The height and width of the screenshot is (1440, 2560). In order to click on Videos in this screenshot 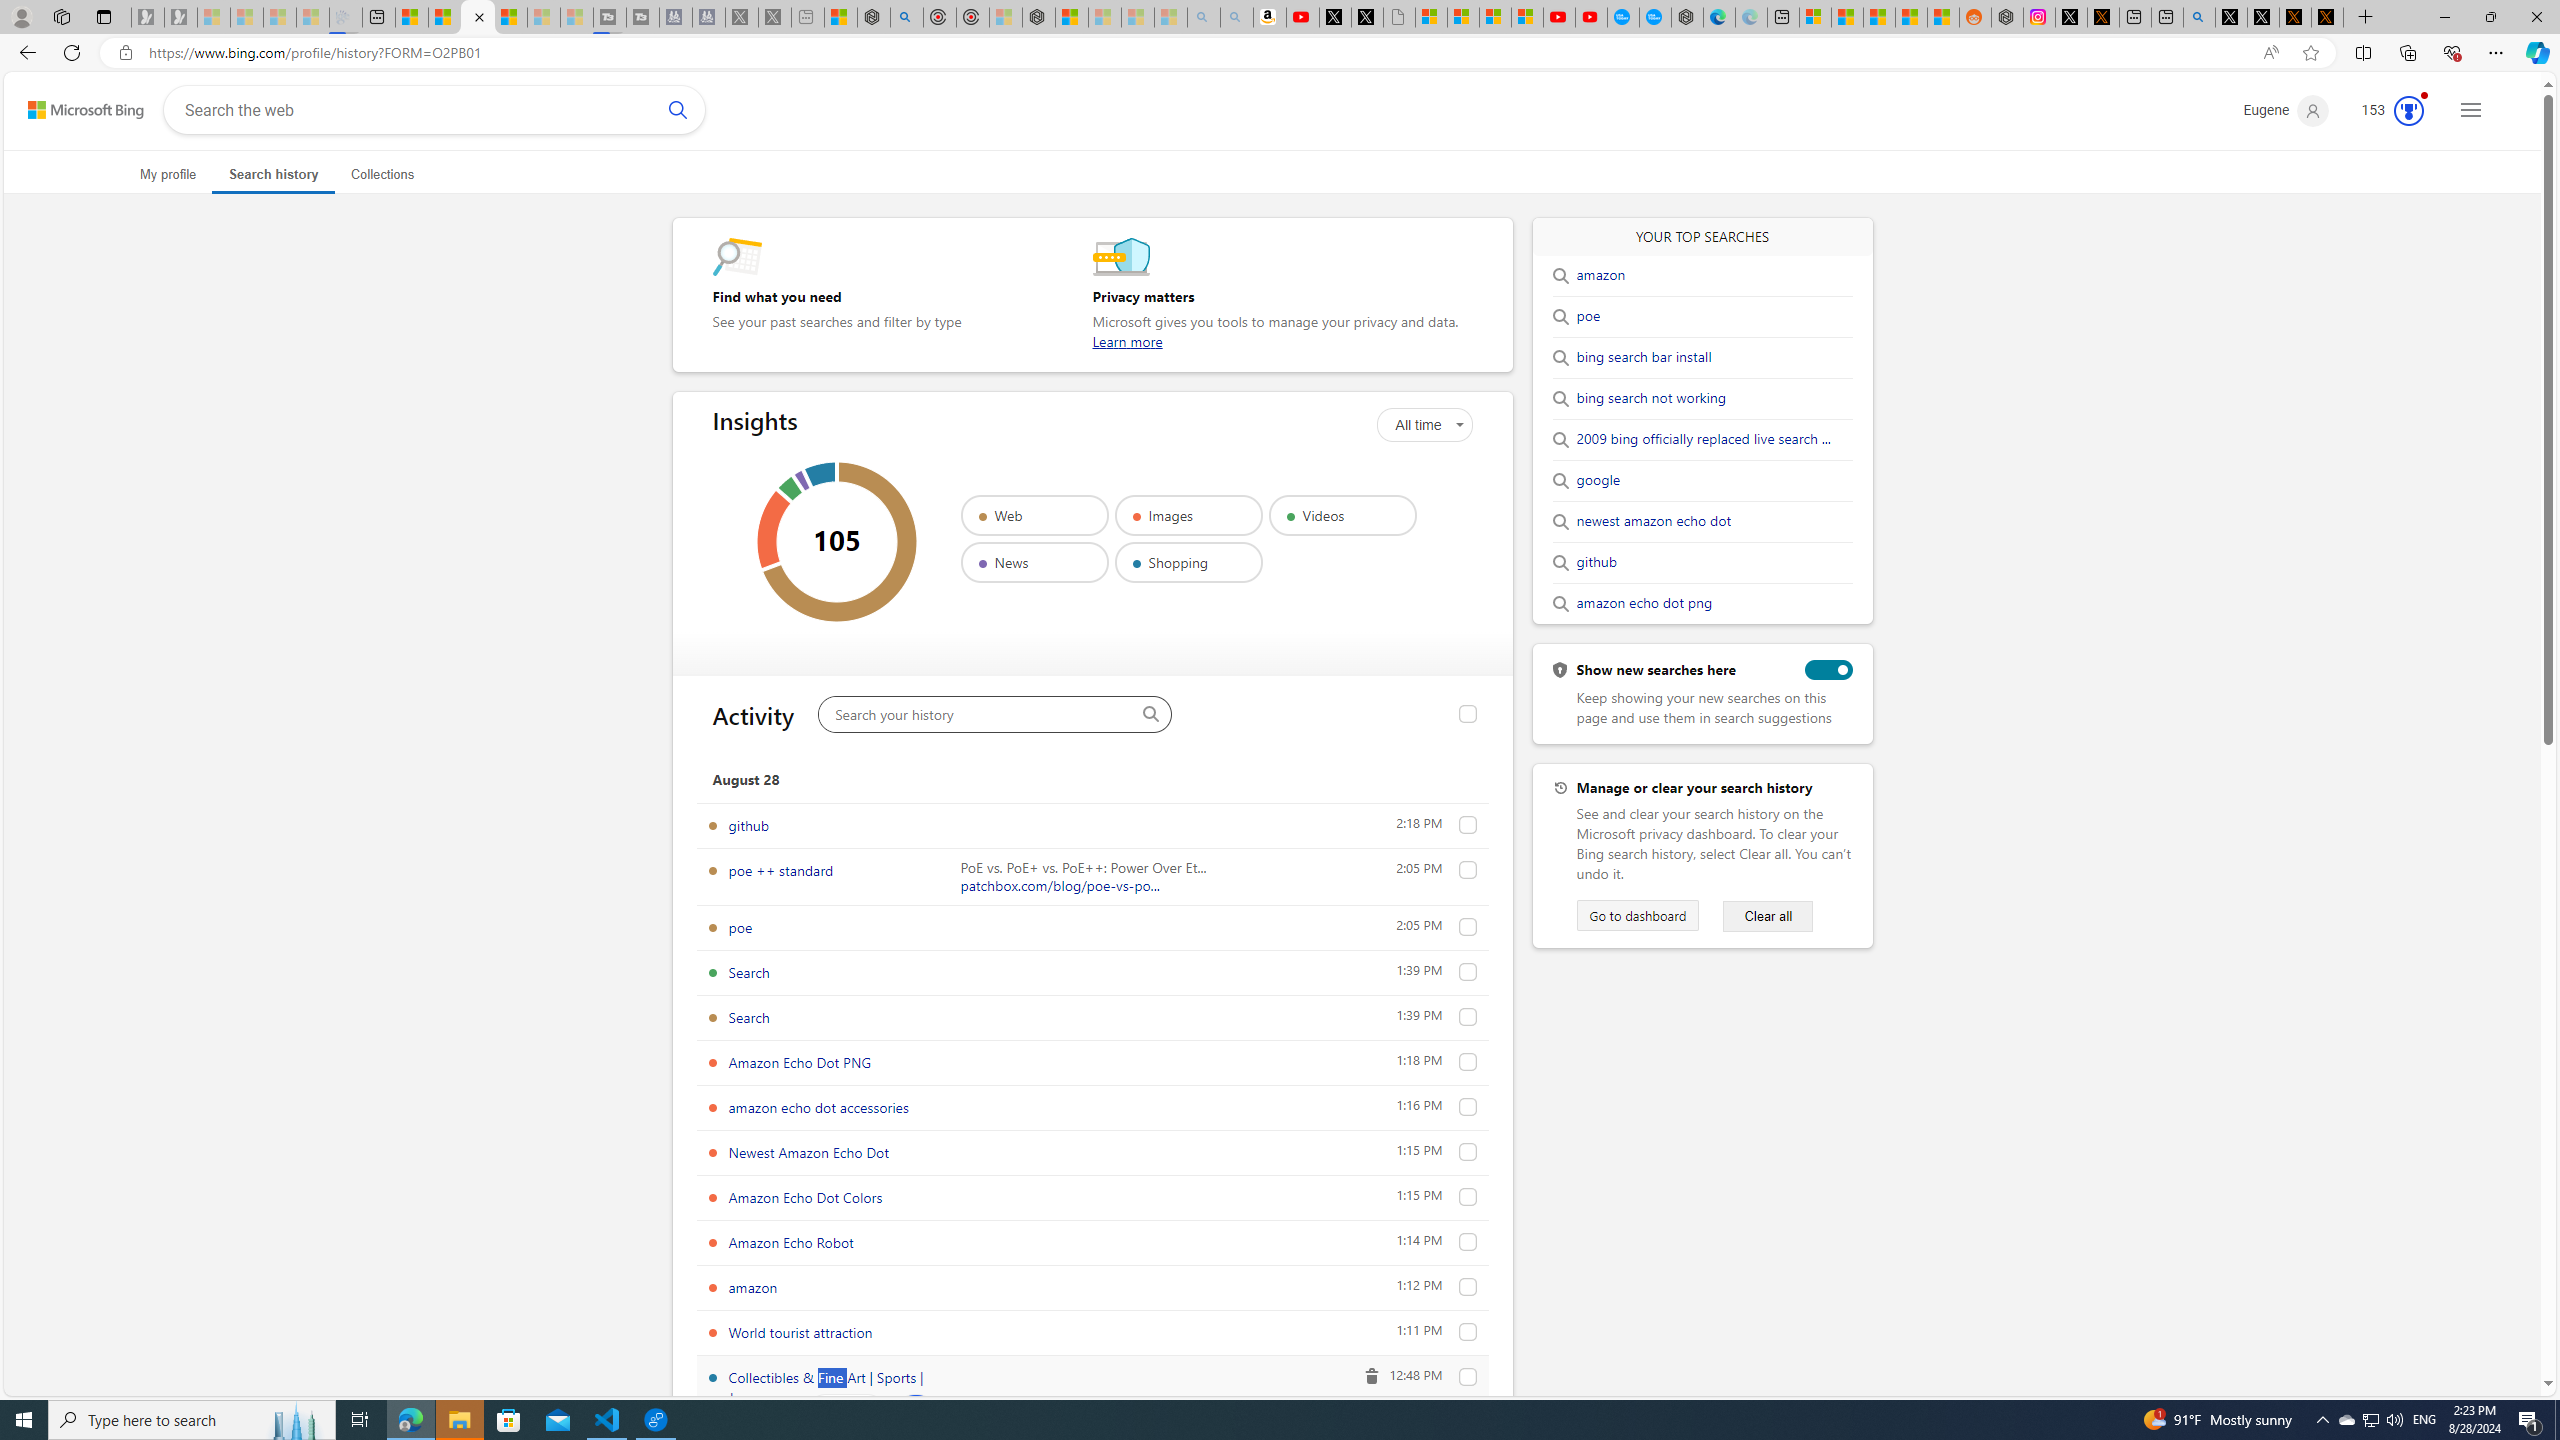, I will do `click(1342, 515)`.